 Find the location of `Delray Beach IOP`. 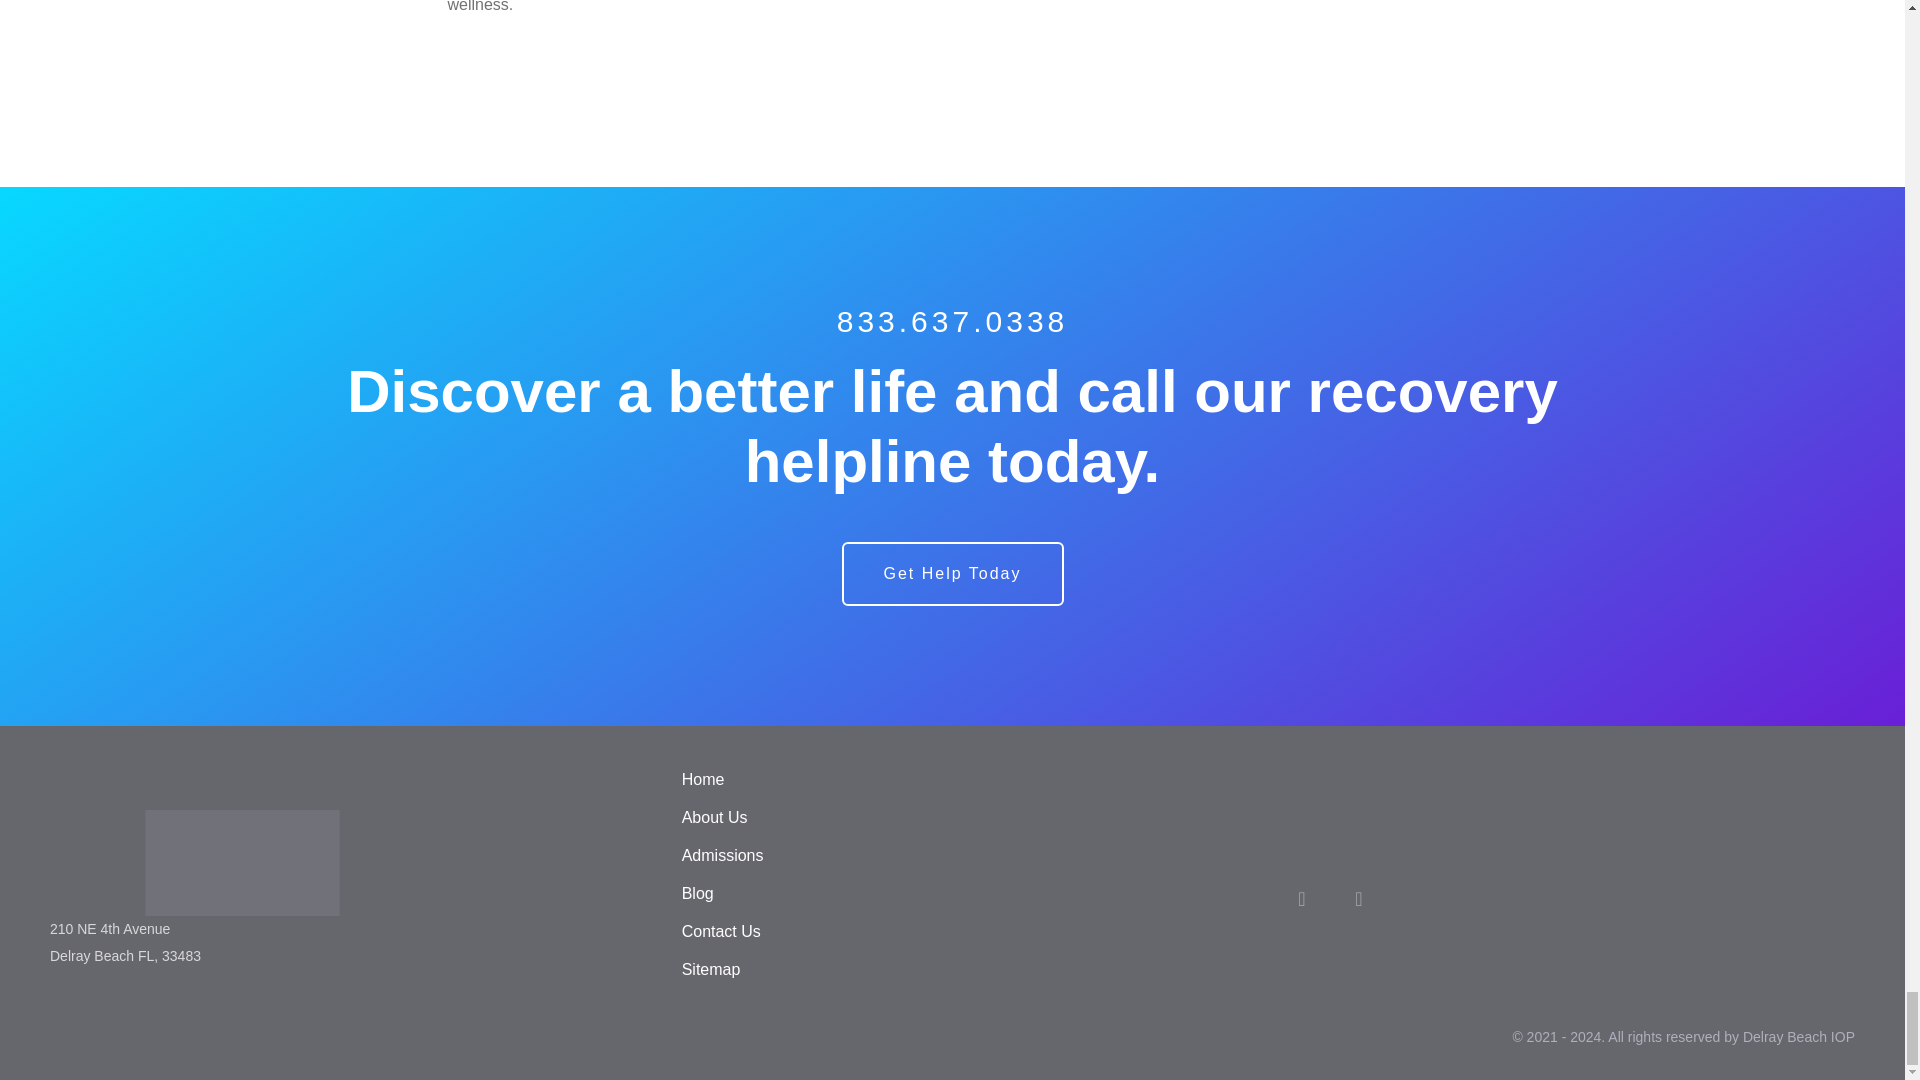

Delray Beach IOP is located at coordinates (340, 862).